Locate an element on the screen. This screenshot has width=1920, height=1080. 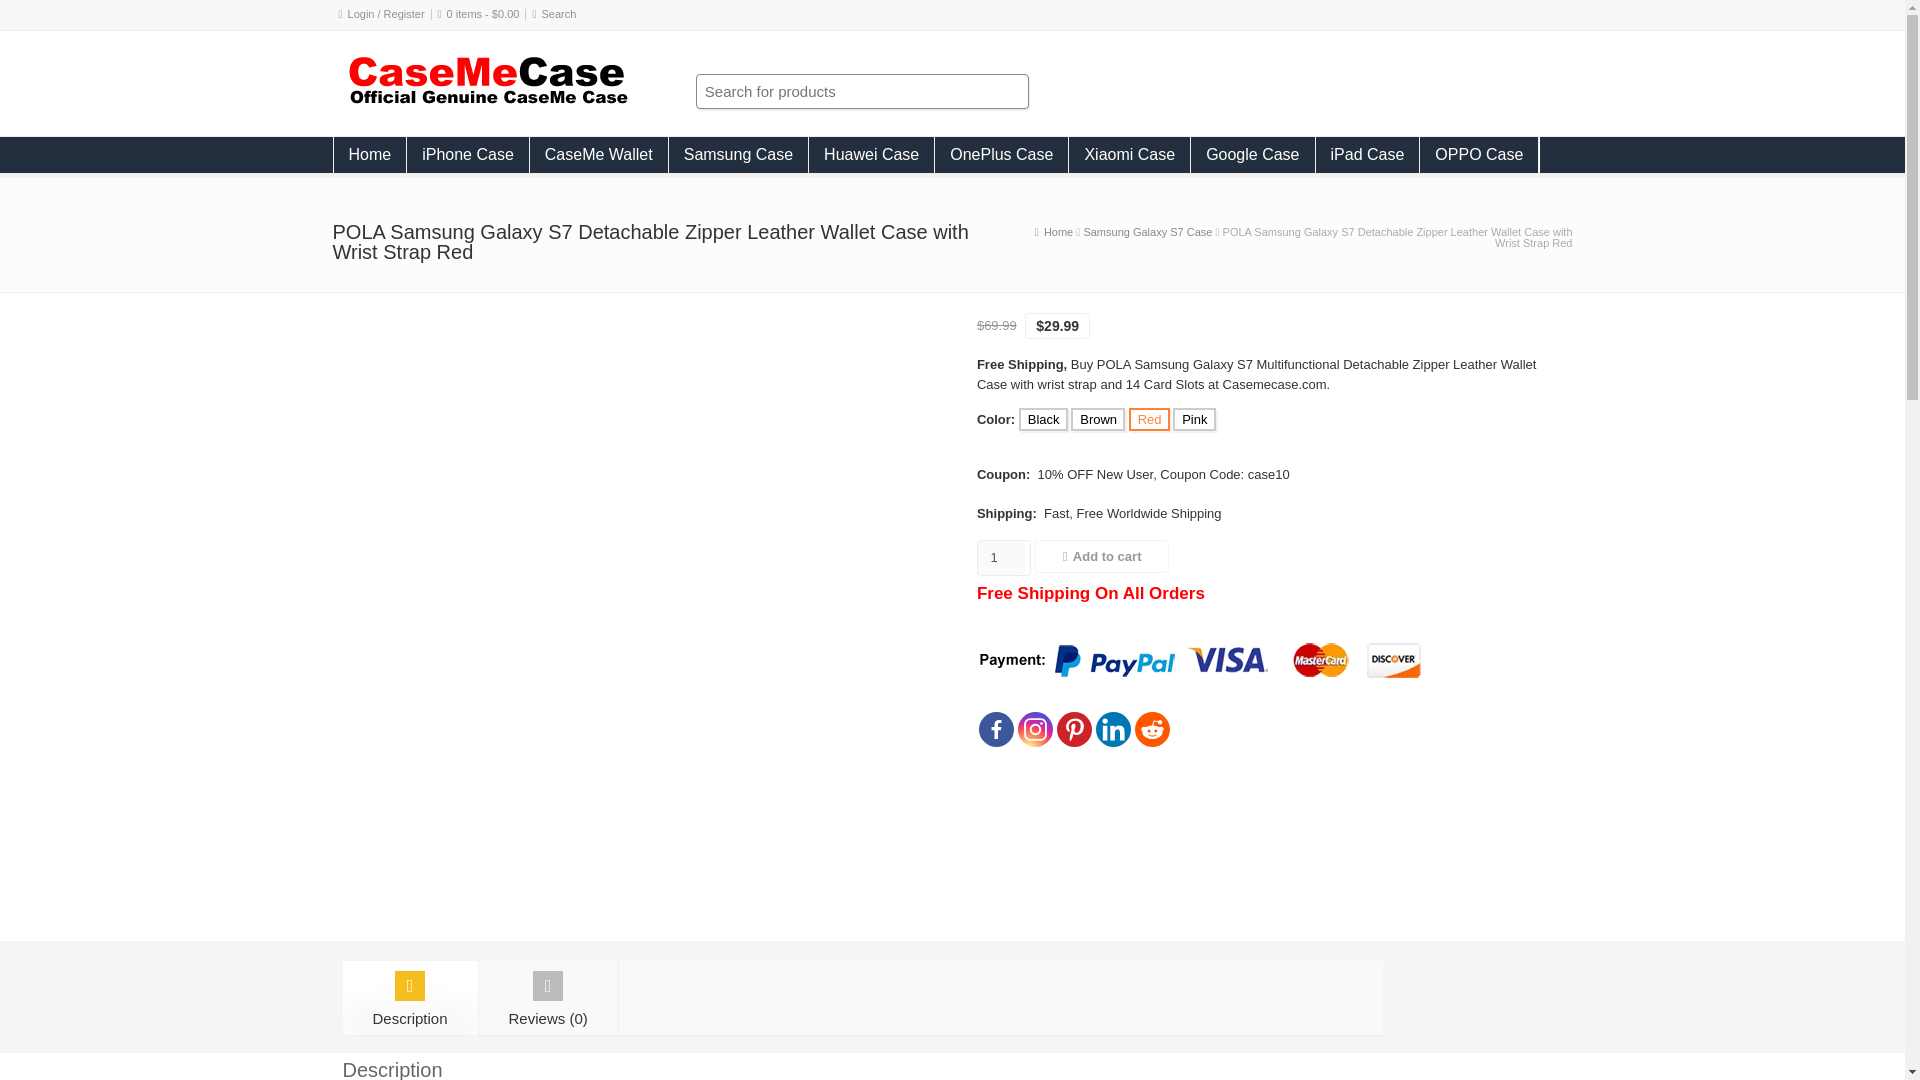
Reddit is located at coordinates (1152, 729).